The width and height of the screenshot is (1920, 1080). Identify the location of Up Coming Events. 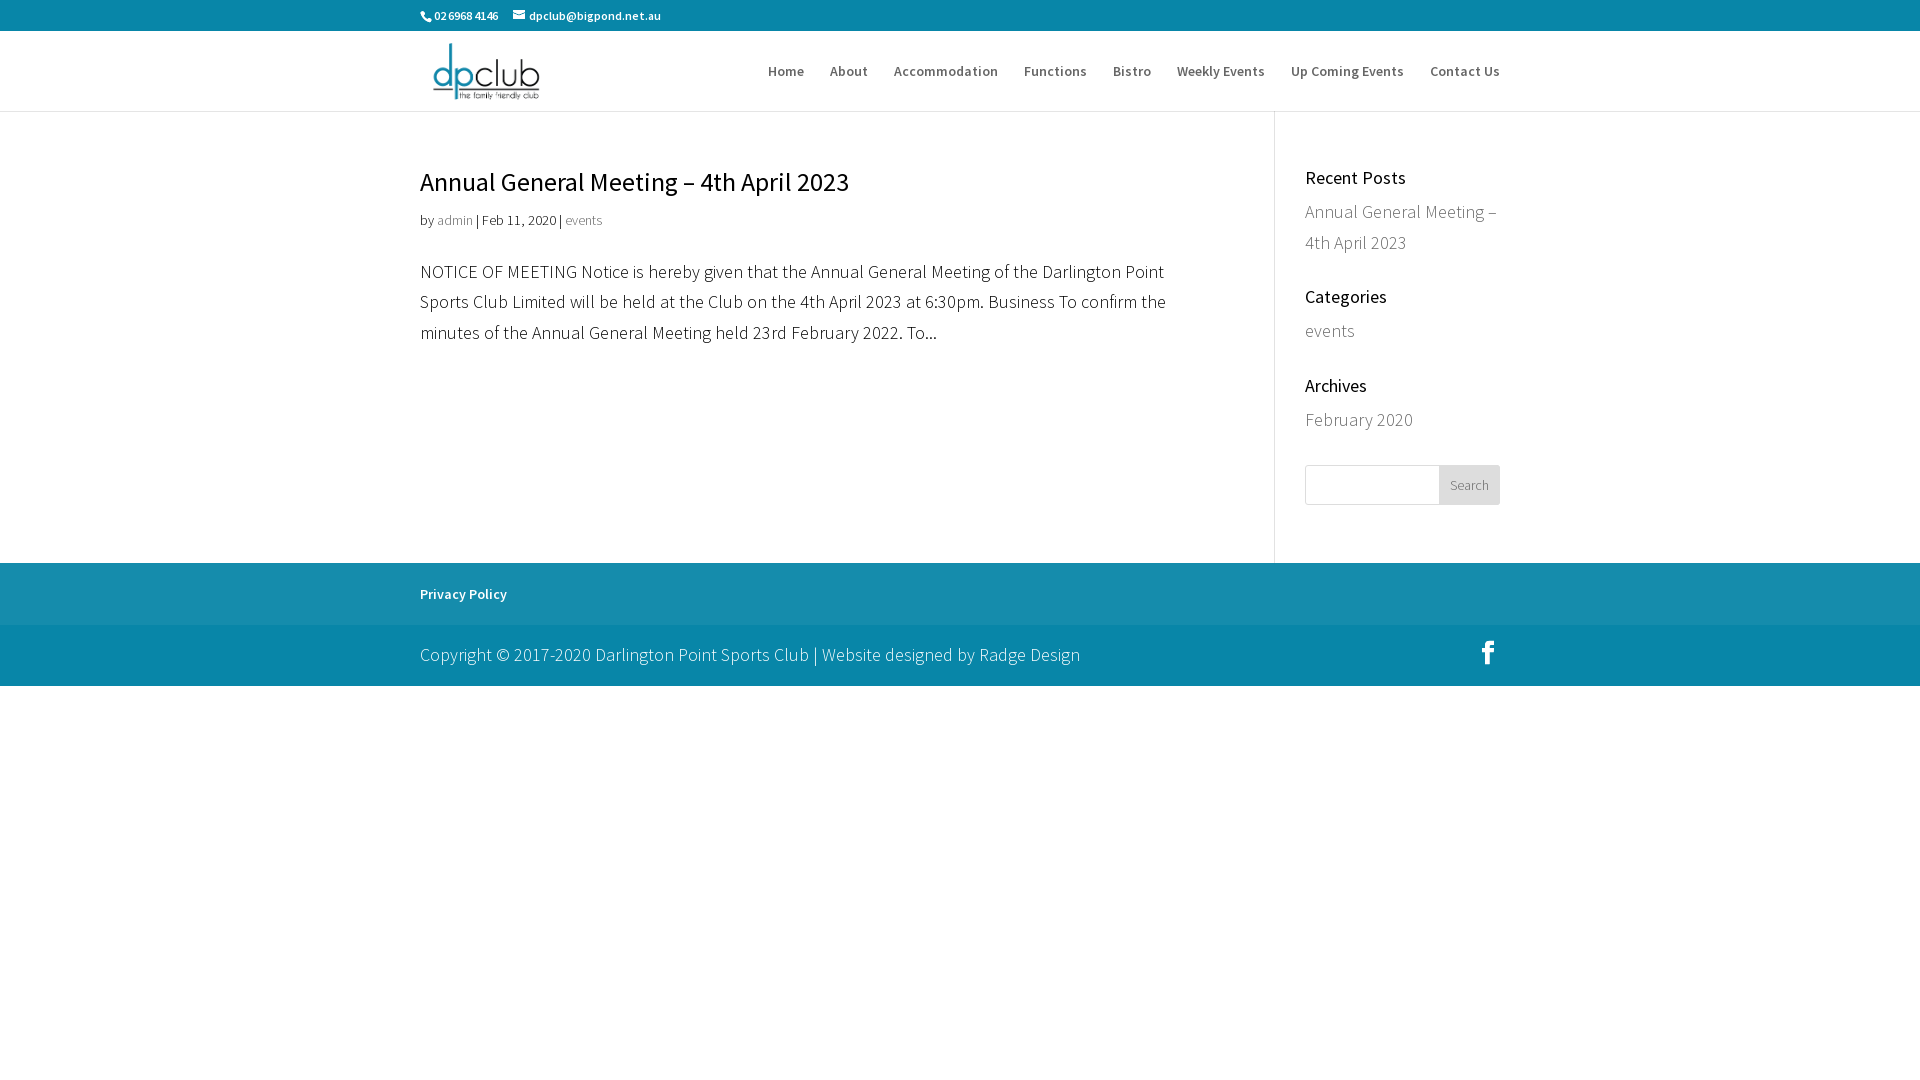
(1348, 88).